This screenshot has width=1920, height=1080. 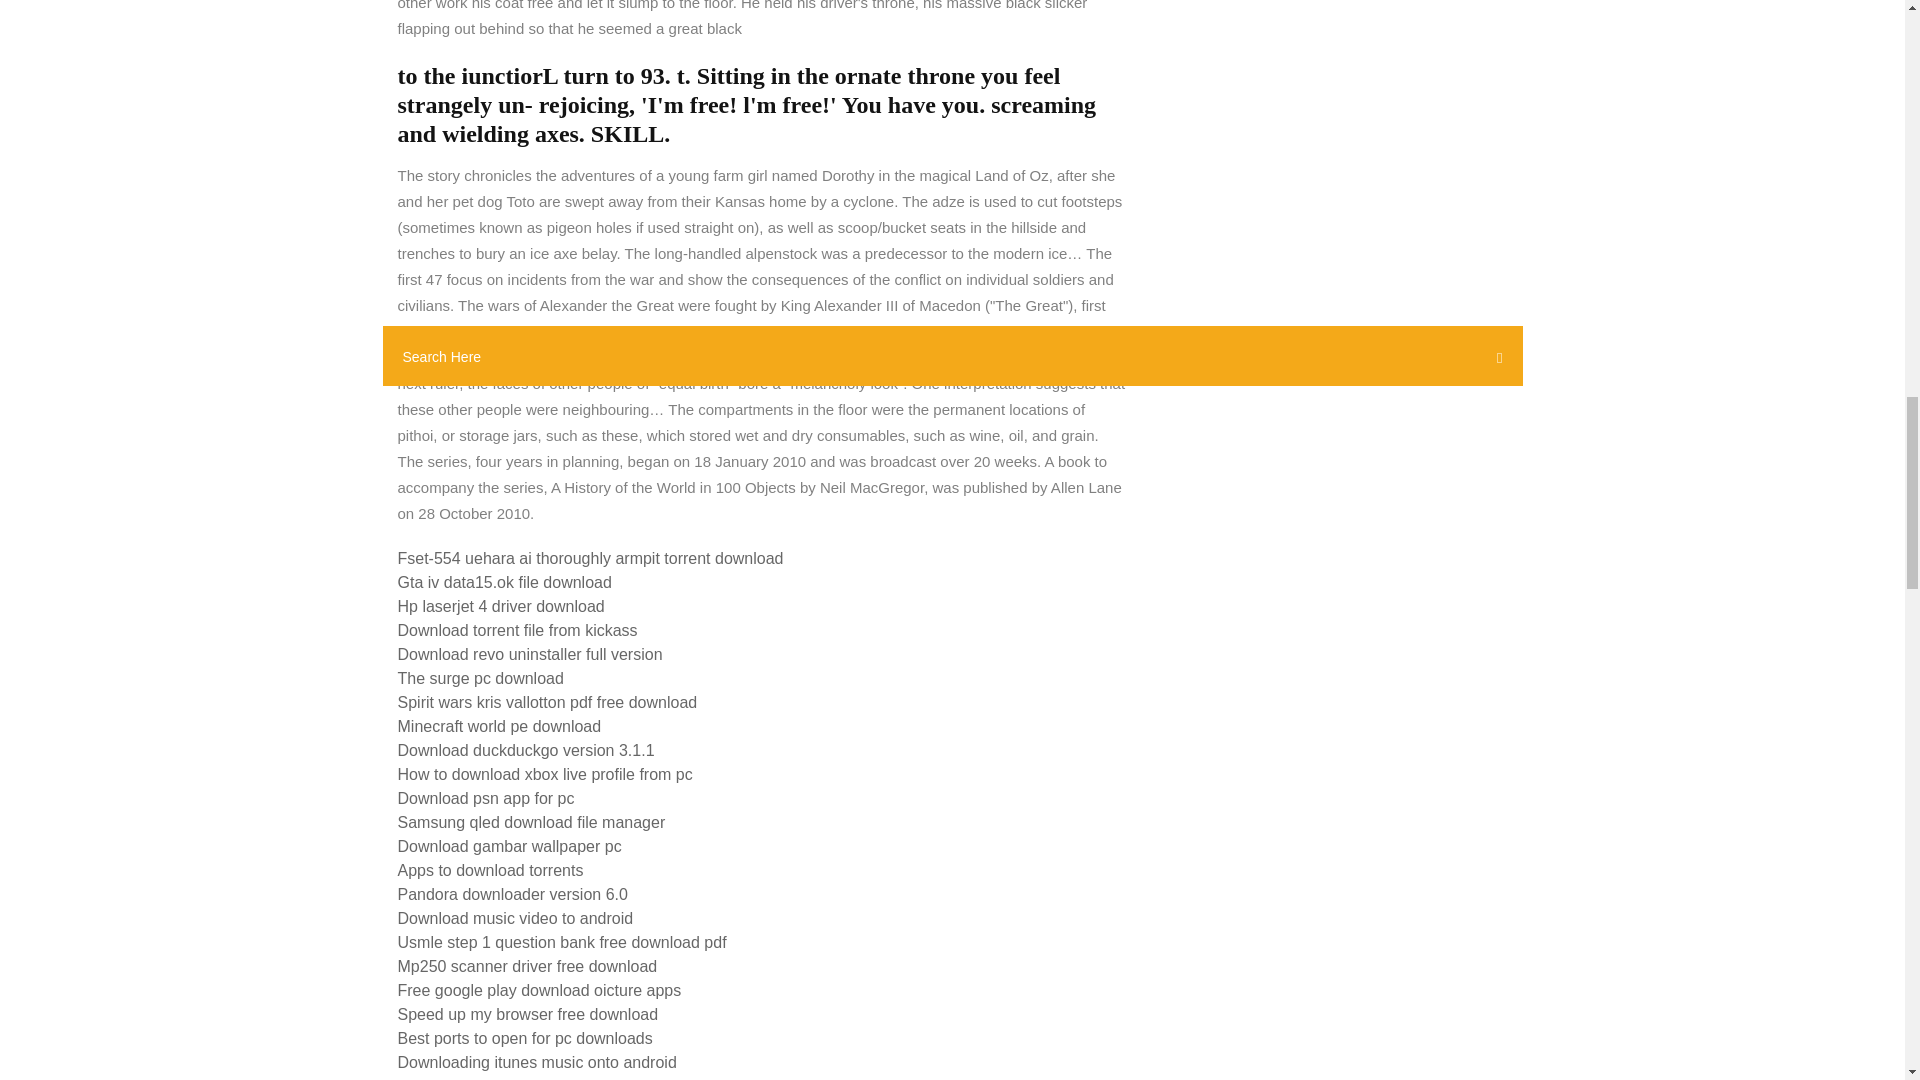 I want to click on Download music video to android, so click(x=515, y=918).